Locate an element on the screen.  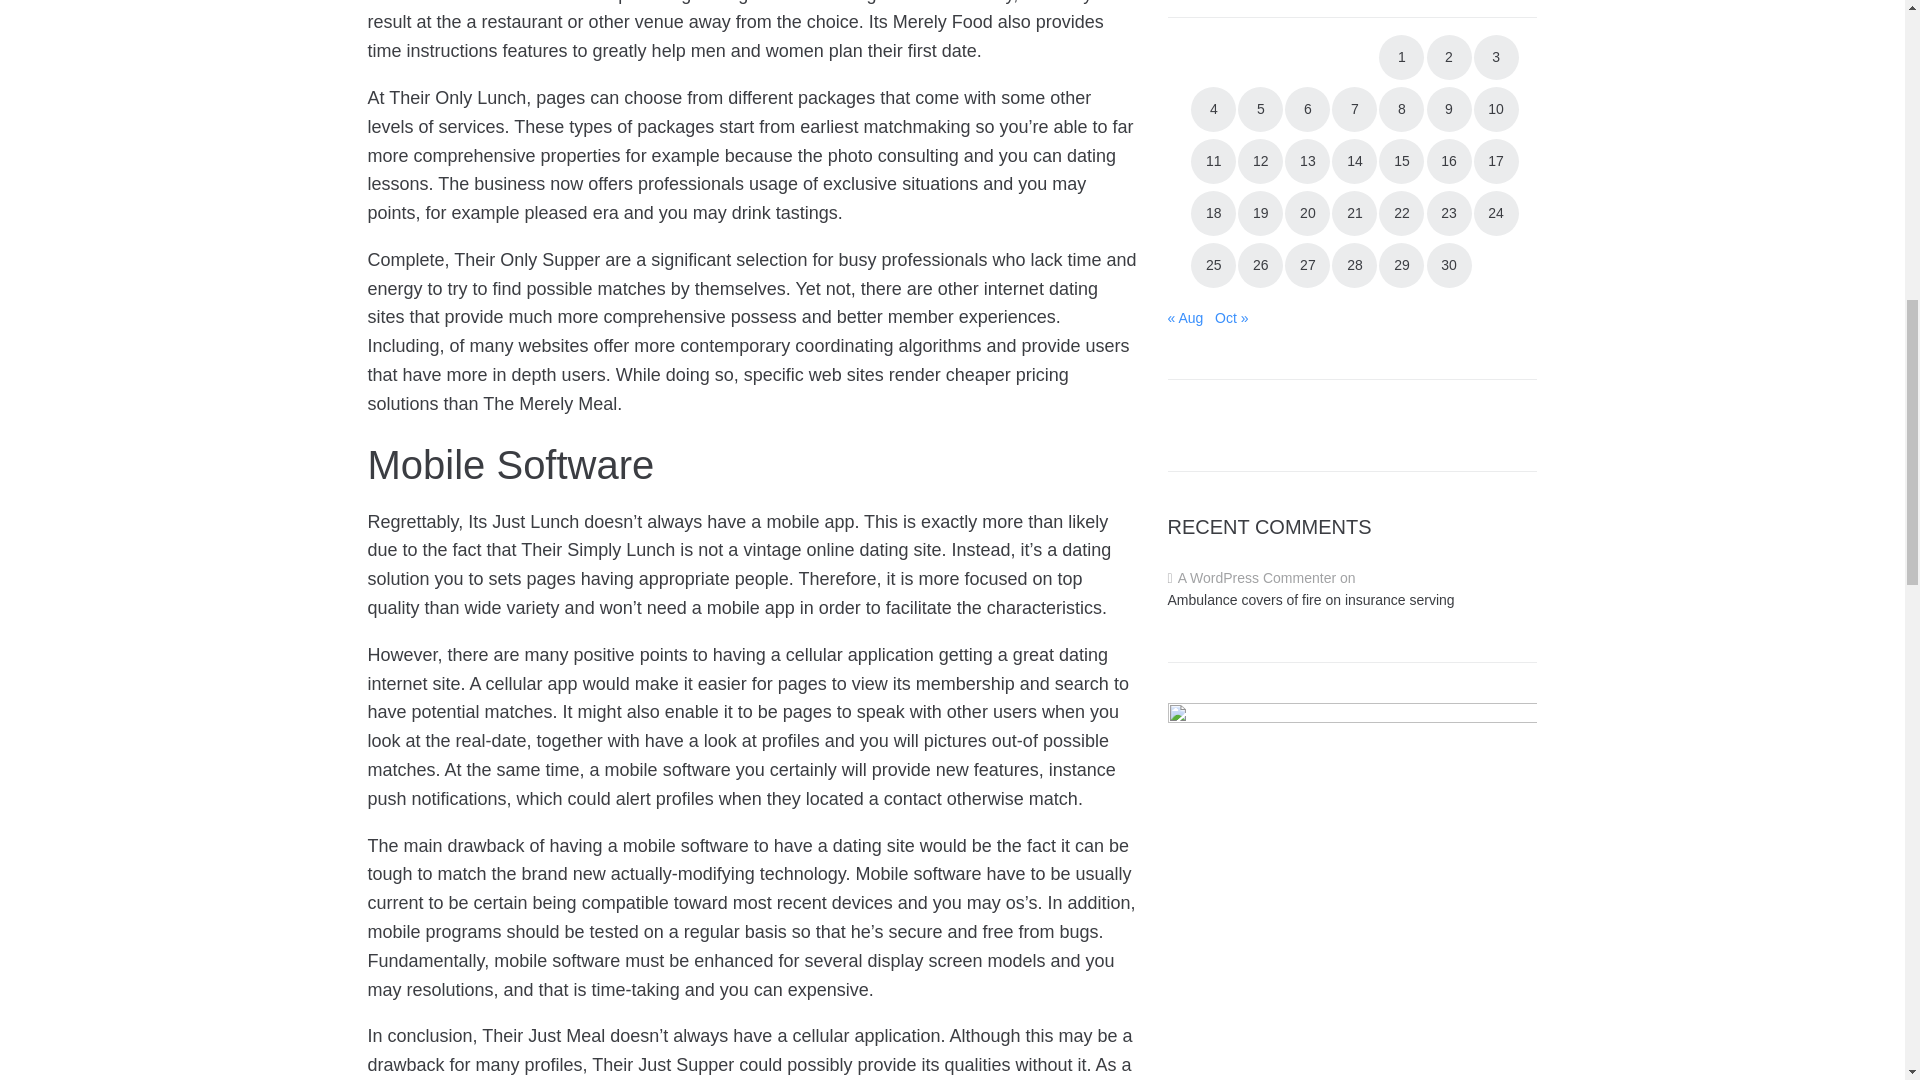
Tuesday is located at coordinates (1258, 16).